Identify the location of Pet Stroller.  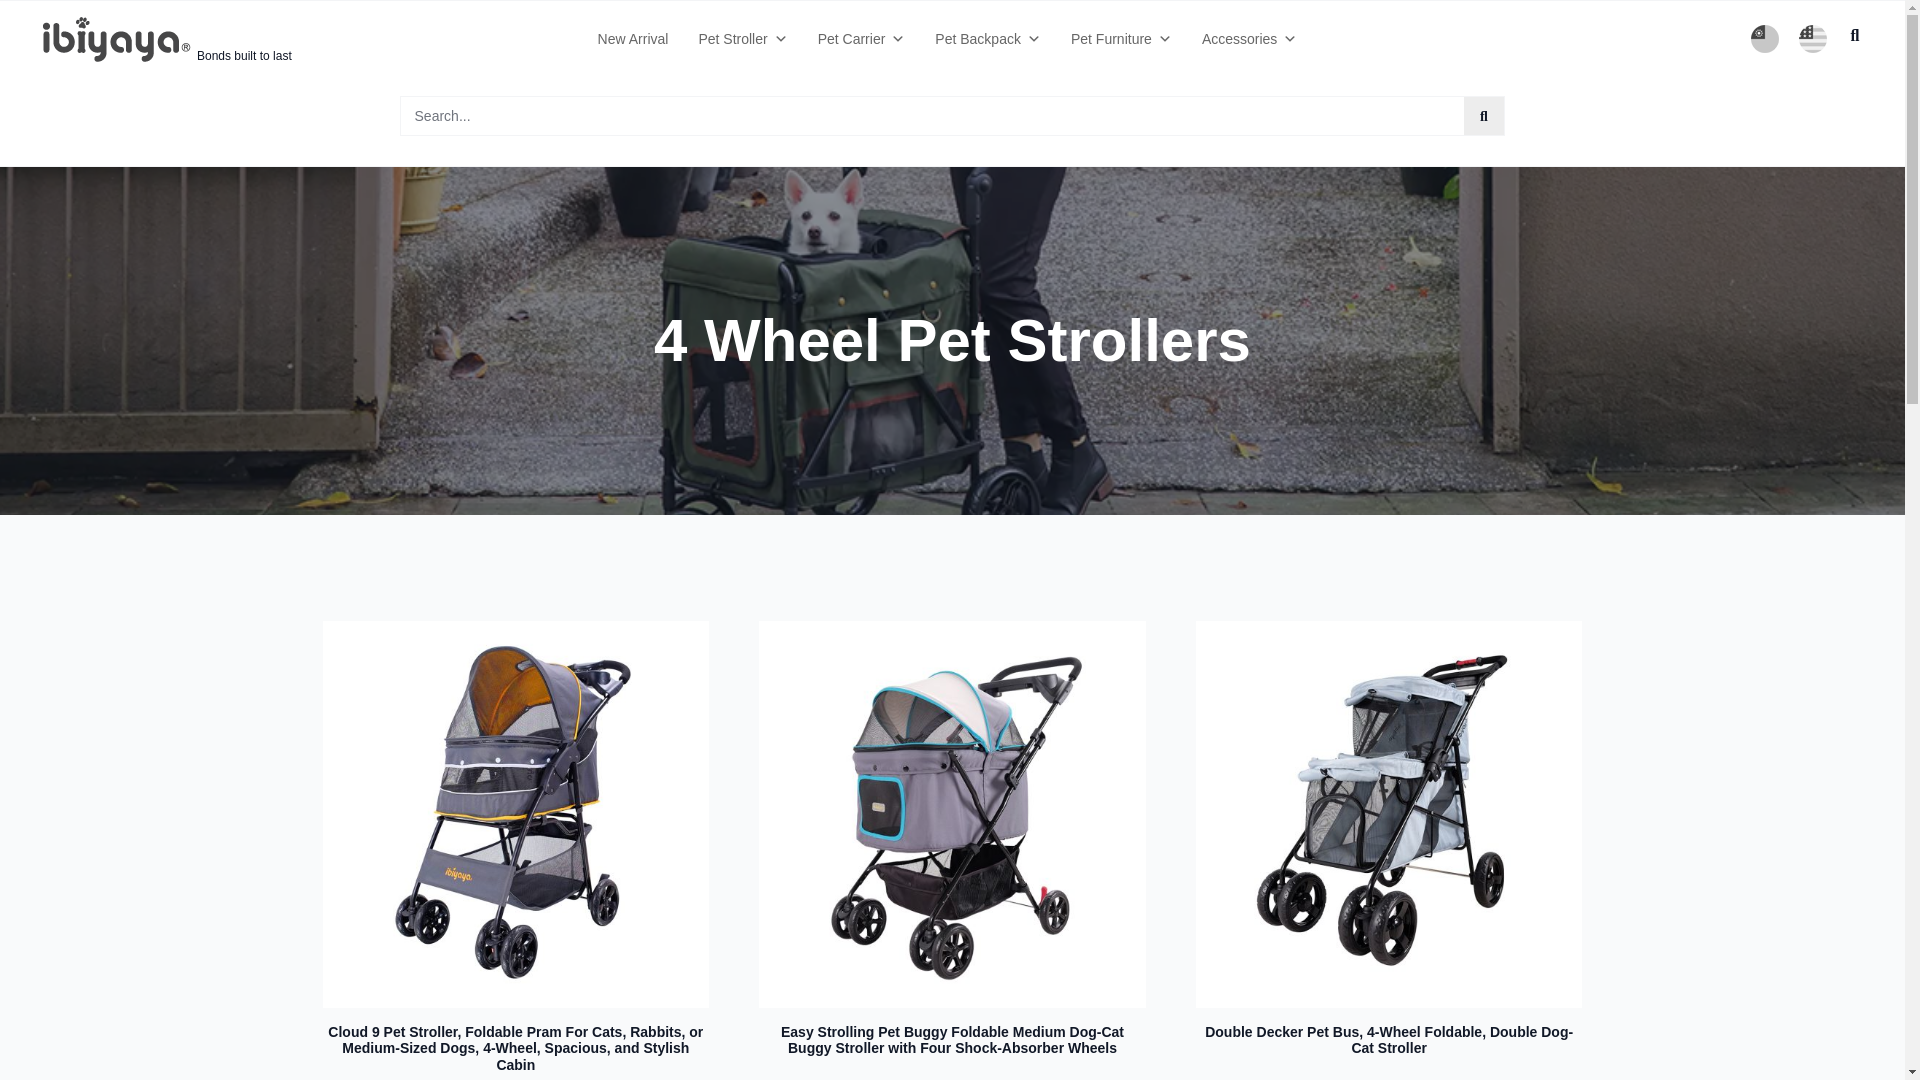
(862, 38).